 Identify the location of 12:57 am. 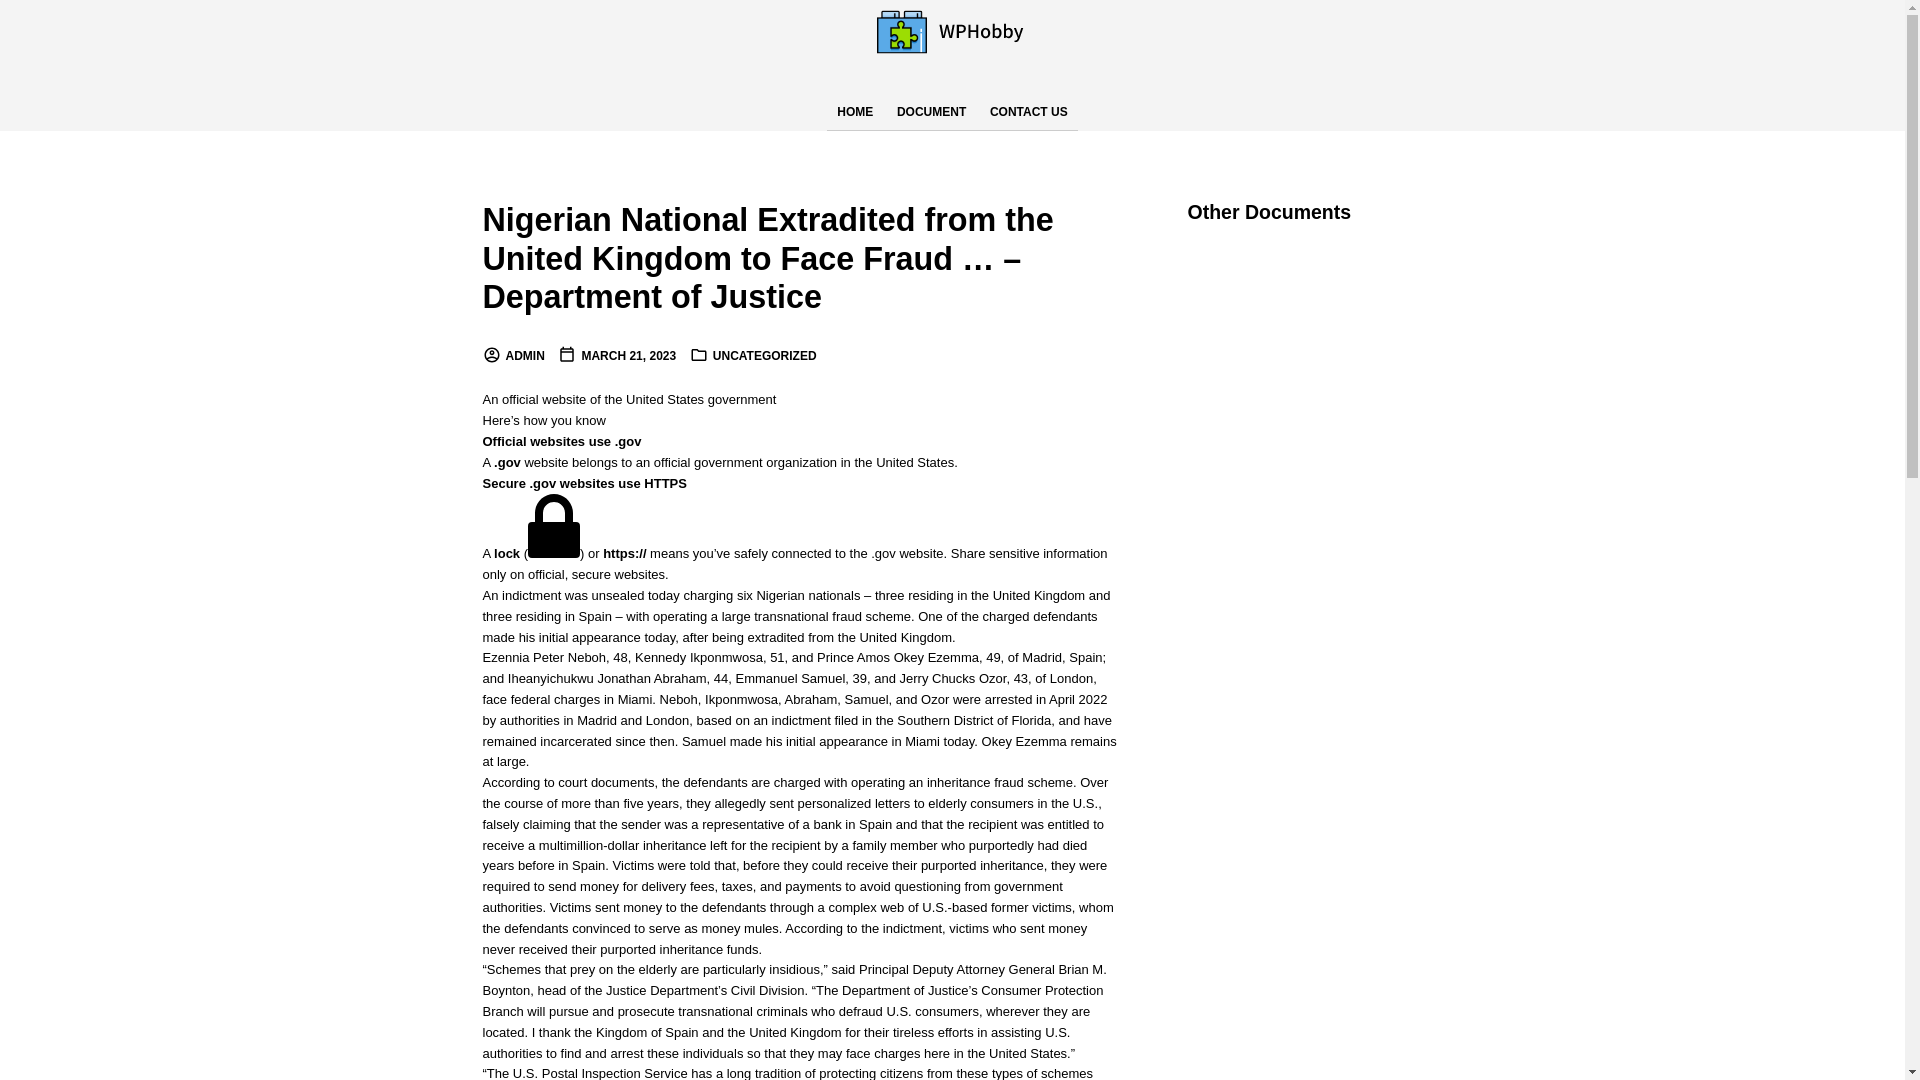
(616, 355).